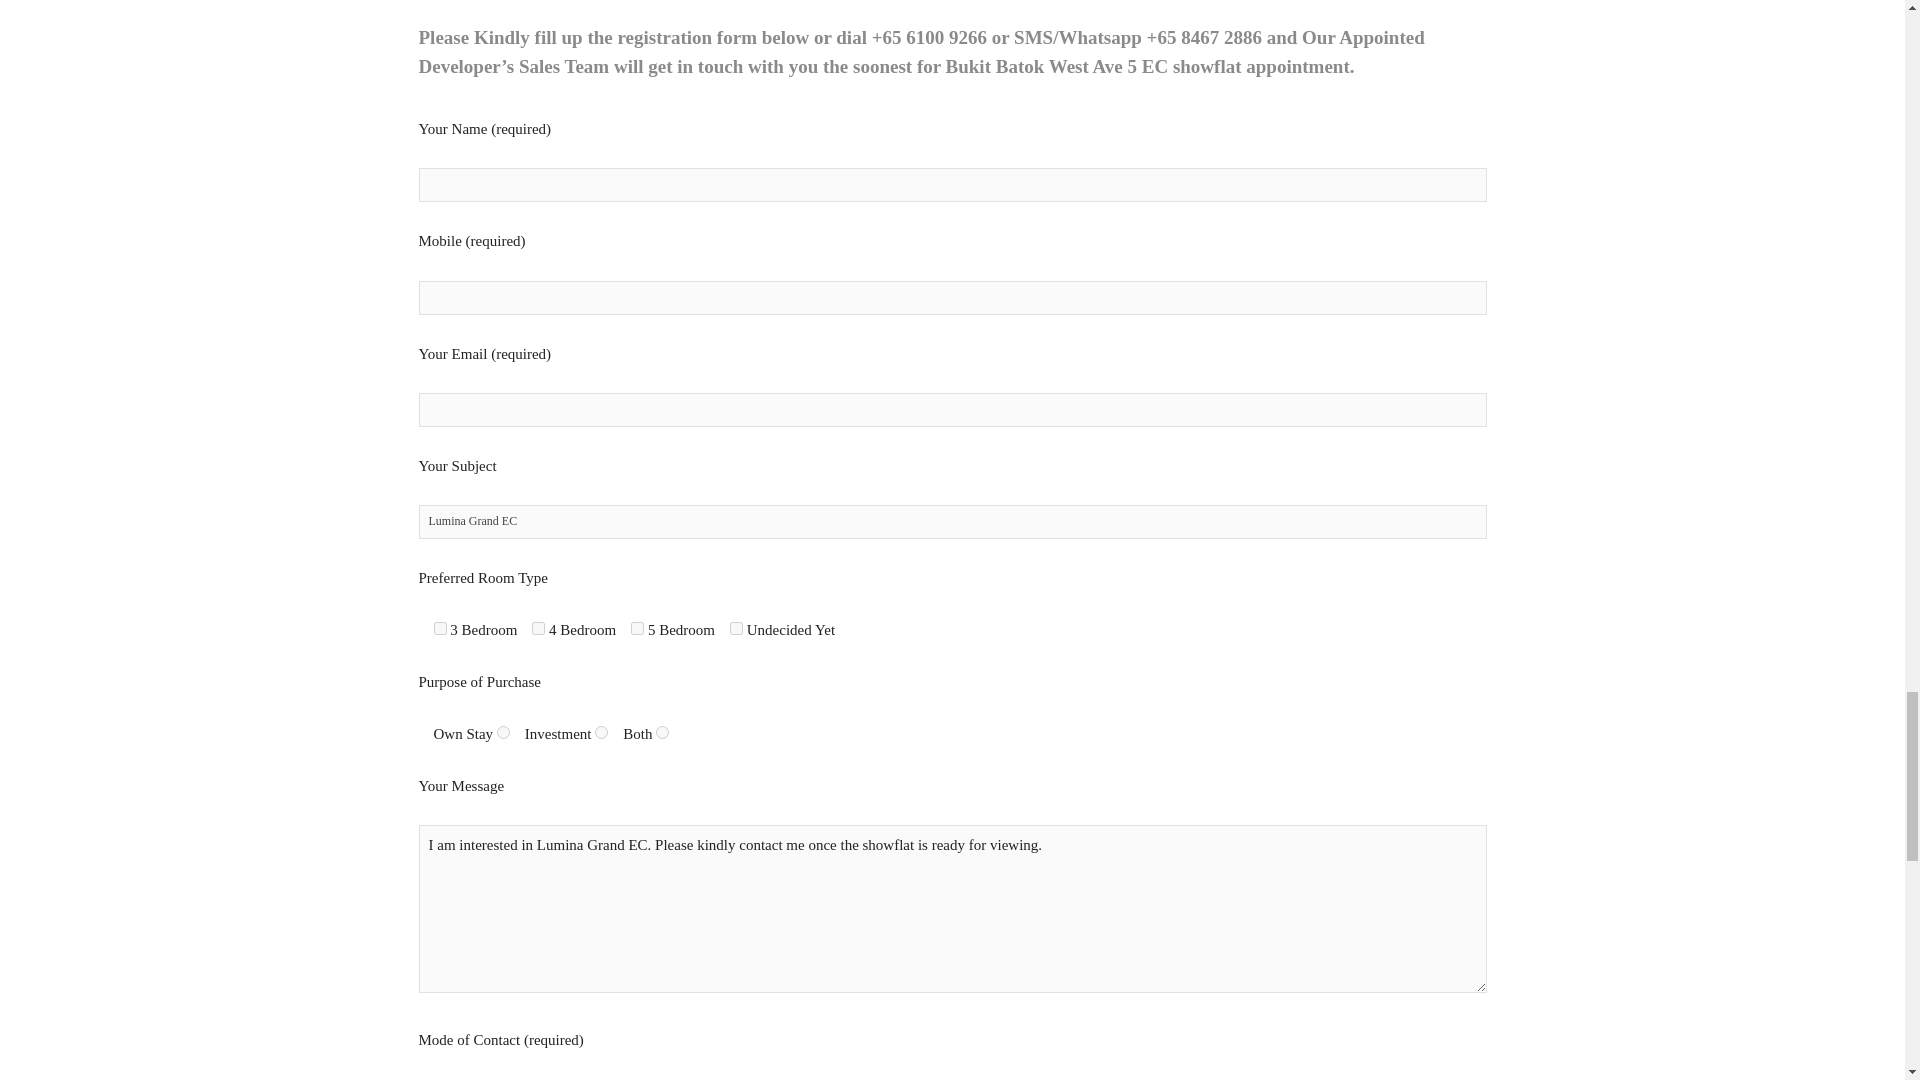  I want to click on 5 Bedroom, so click(637, 628).